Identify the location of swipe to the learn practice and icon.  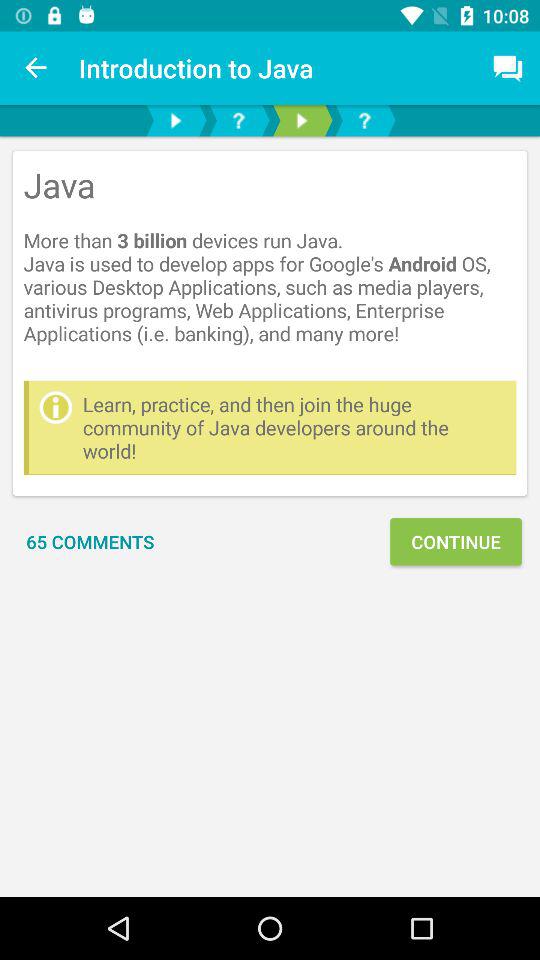
(294, 428).